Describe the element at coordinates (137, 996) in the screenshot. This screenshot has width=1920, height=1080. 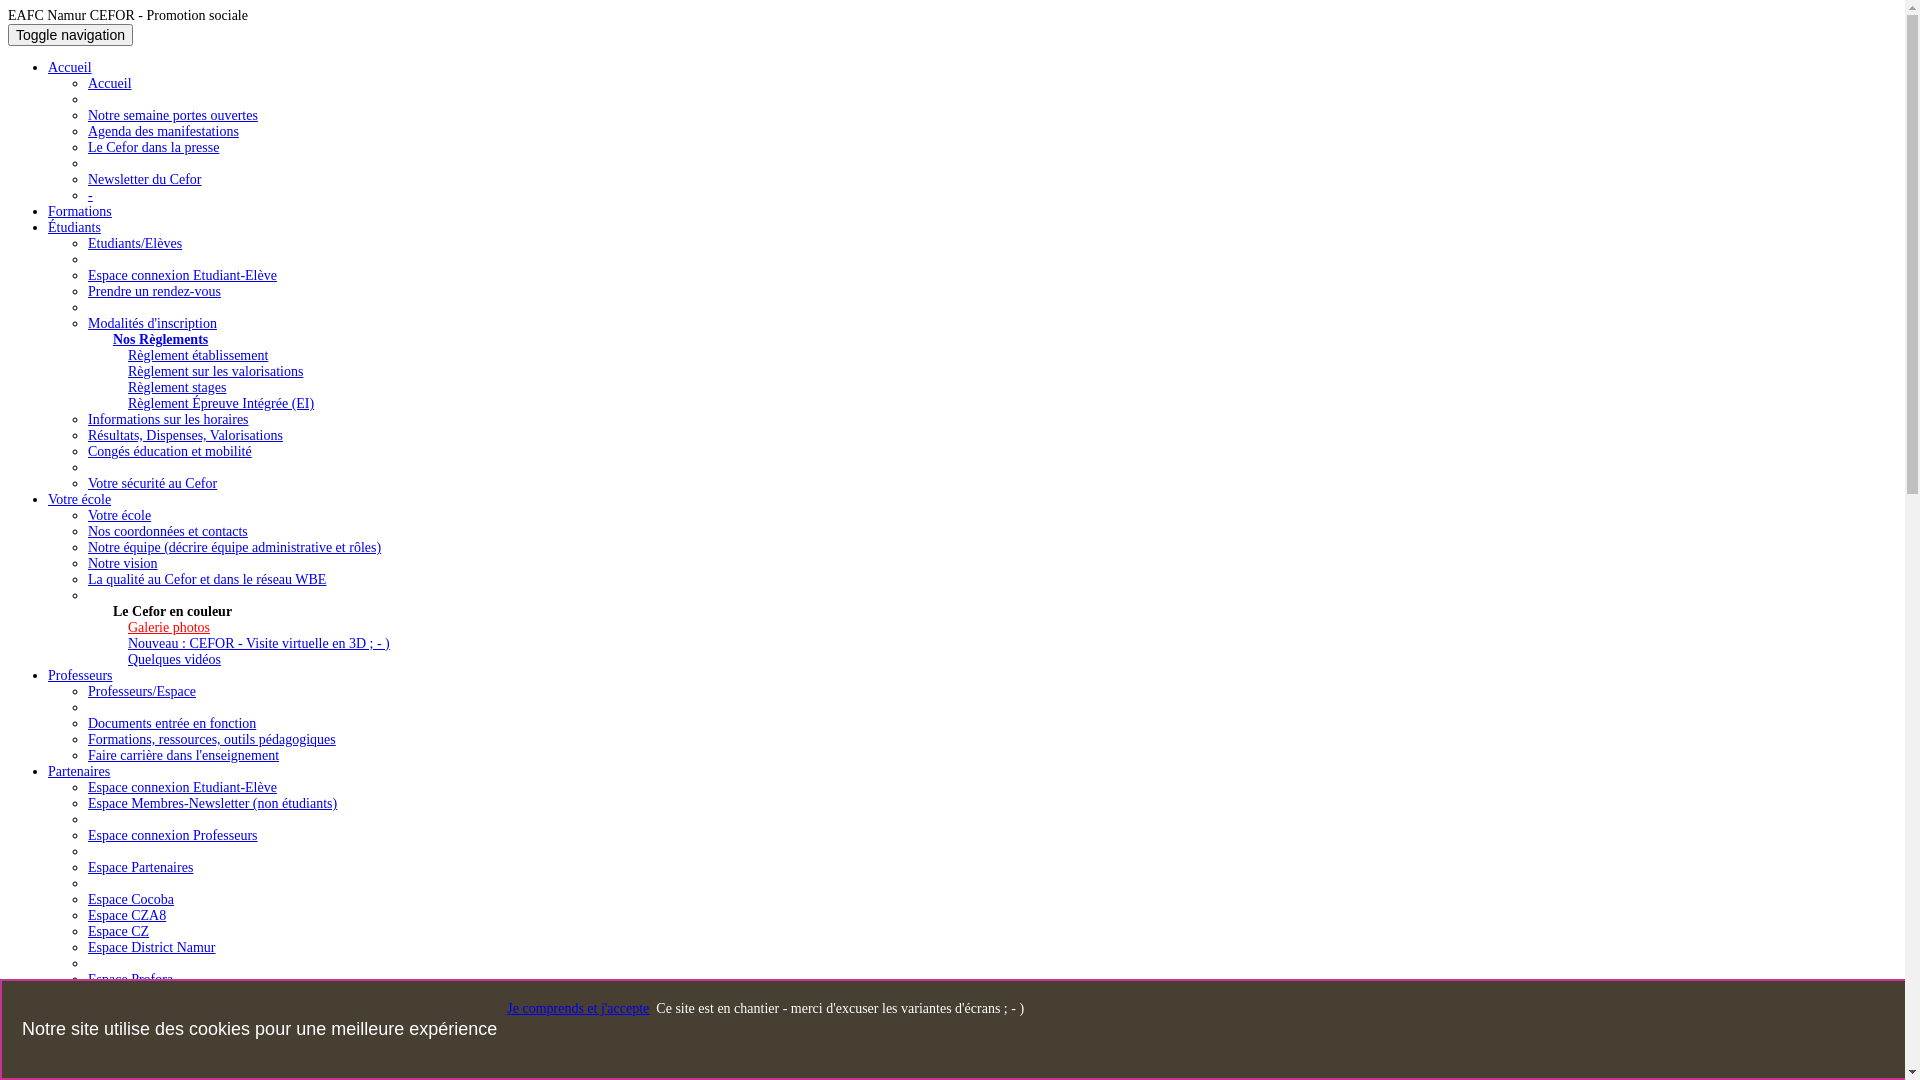
I see `Espace CSR-EPS` at that location.